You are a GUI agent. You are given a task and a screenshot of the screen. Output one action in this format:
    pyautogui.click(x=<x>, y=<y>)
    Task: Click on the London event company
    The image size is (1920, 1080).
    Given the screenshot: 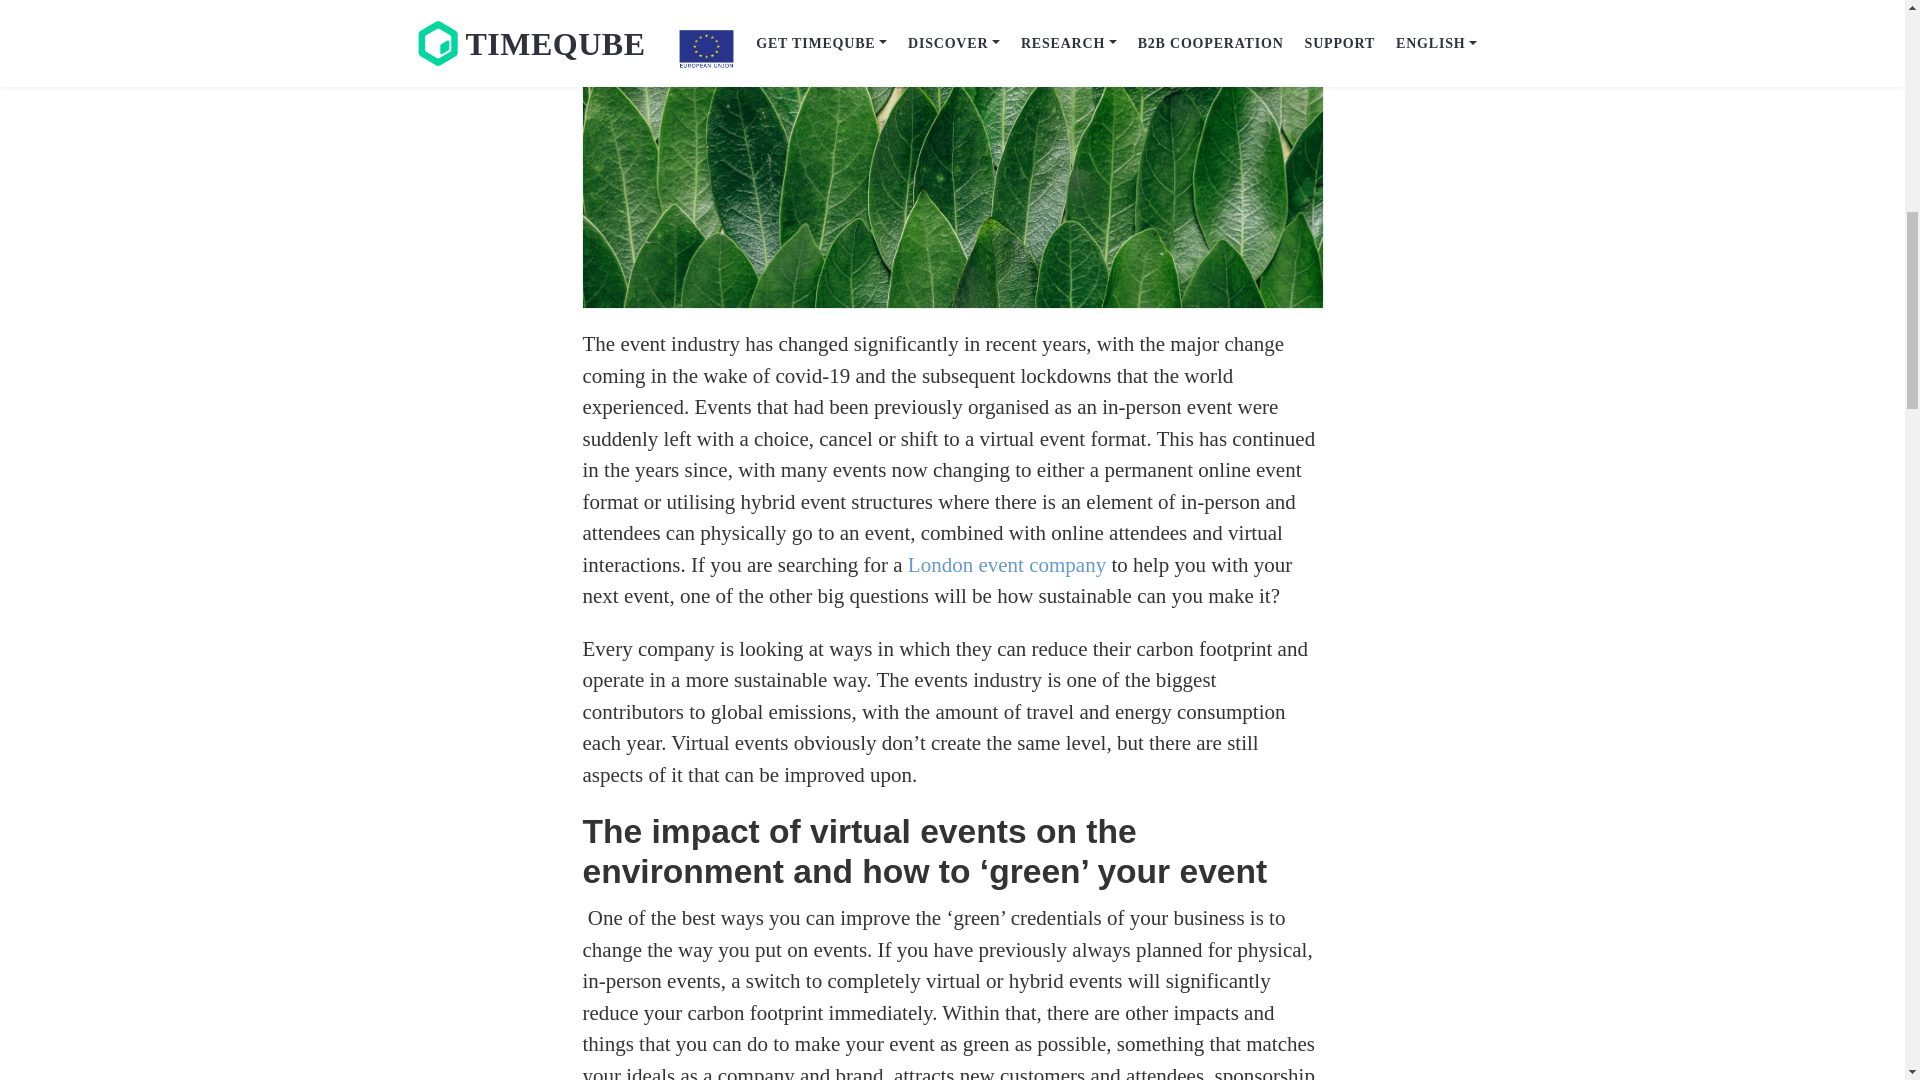 What is the action you would take?
    pyautogui.click(x=1006, y=564)
    